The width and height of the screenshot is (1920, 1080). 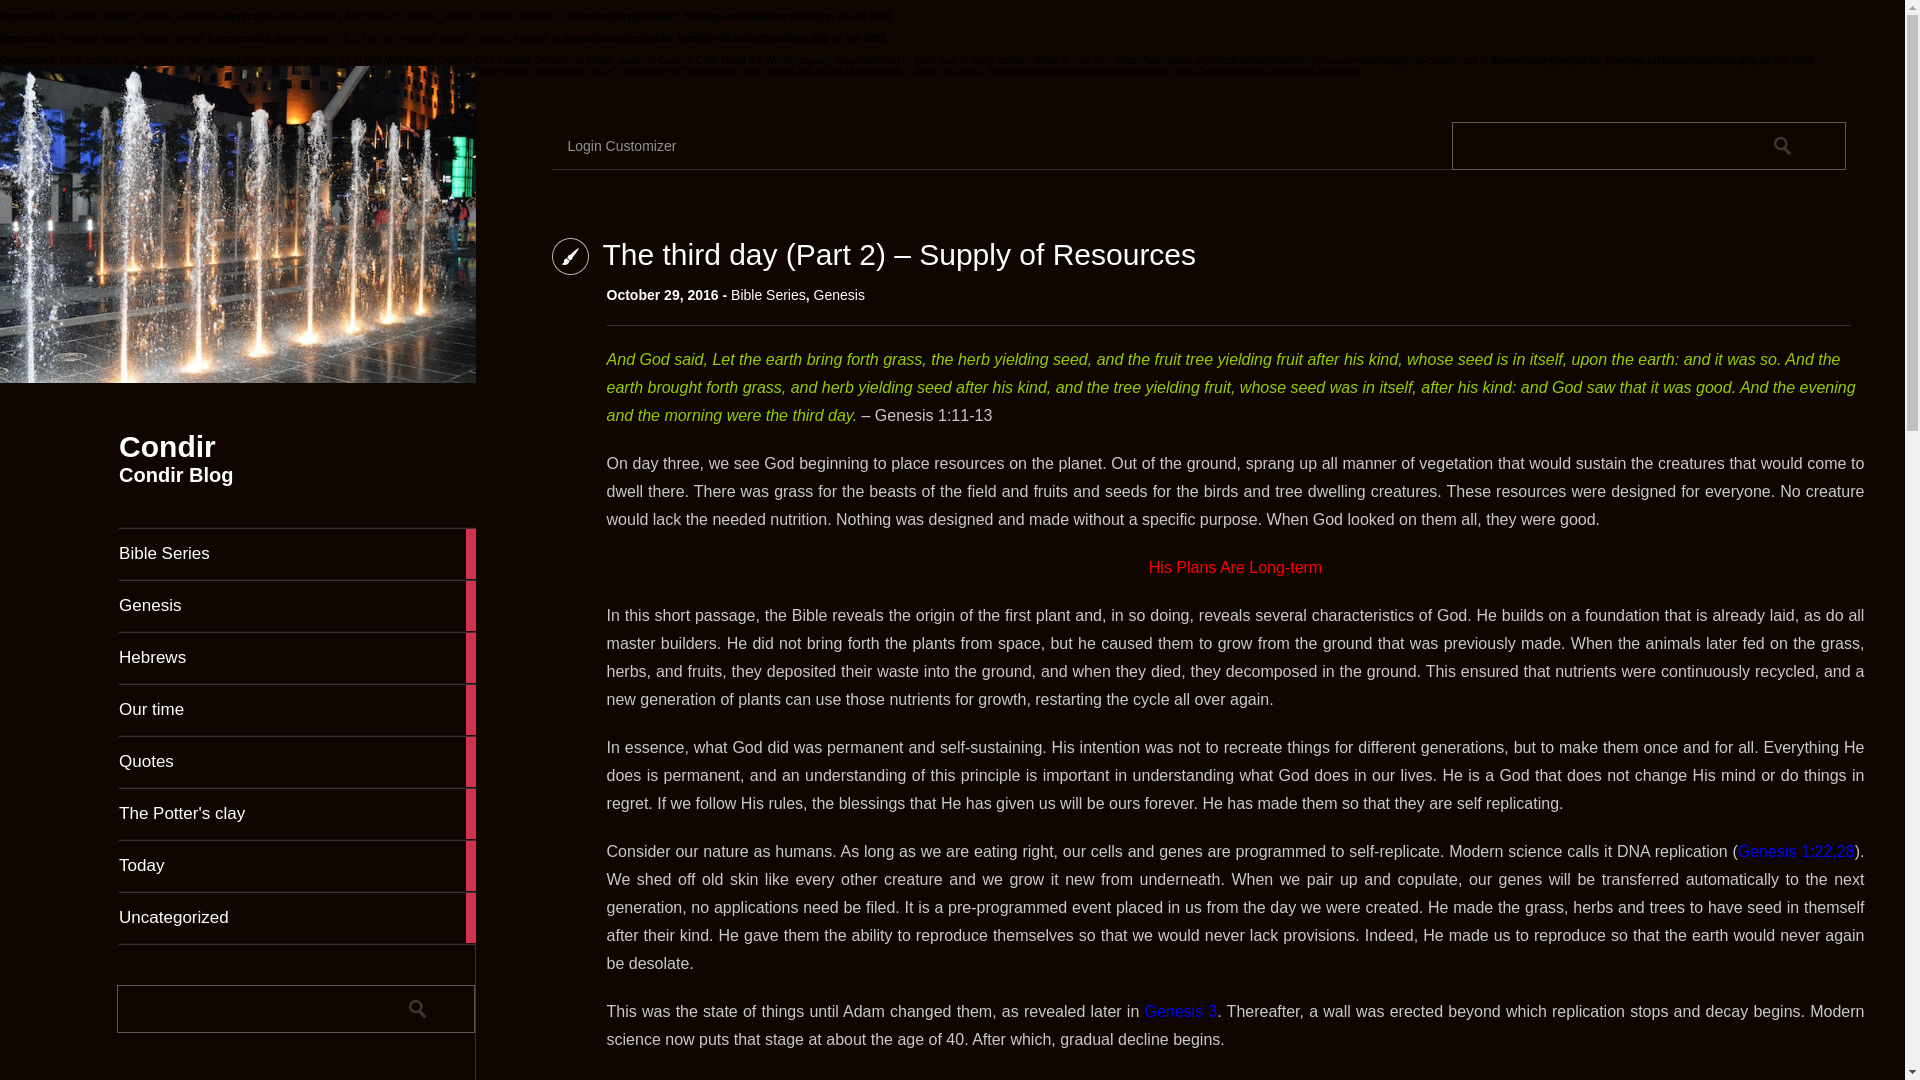 I want to click on Bible Series, so click(x=298, y=554).